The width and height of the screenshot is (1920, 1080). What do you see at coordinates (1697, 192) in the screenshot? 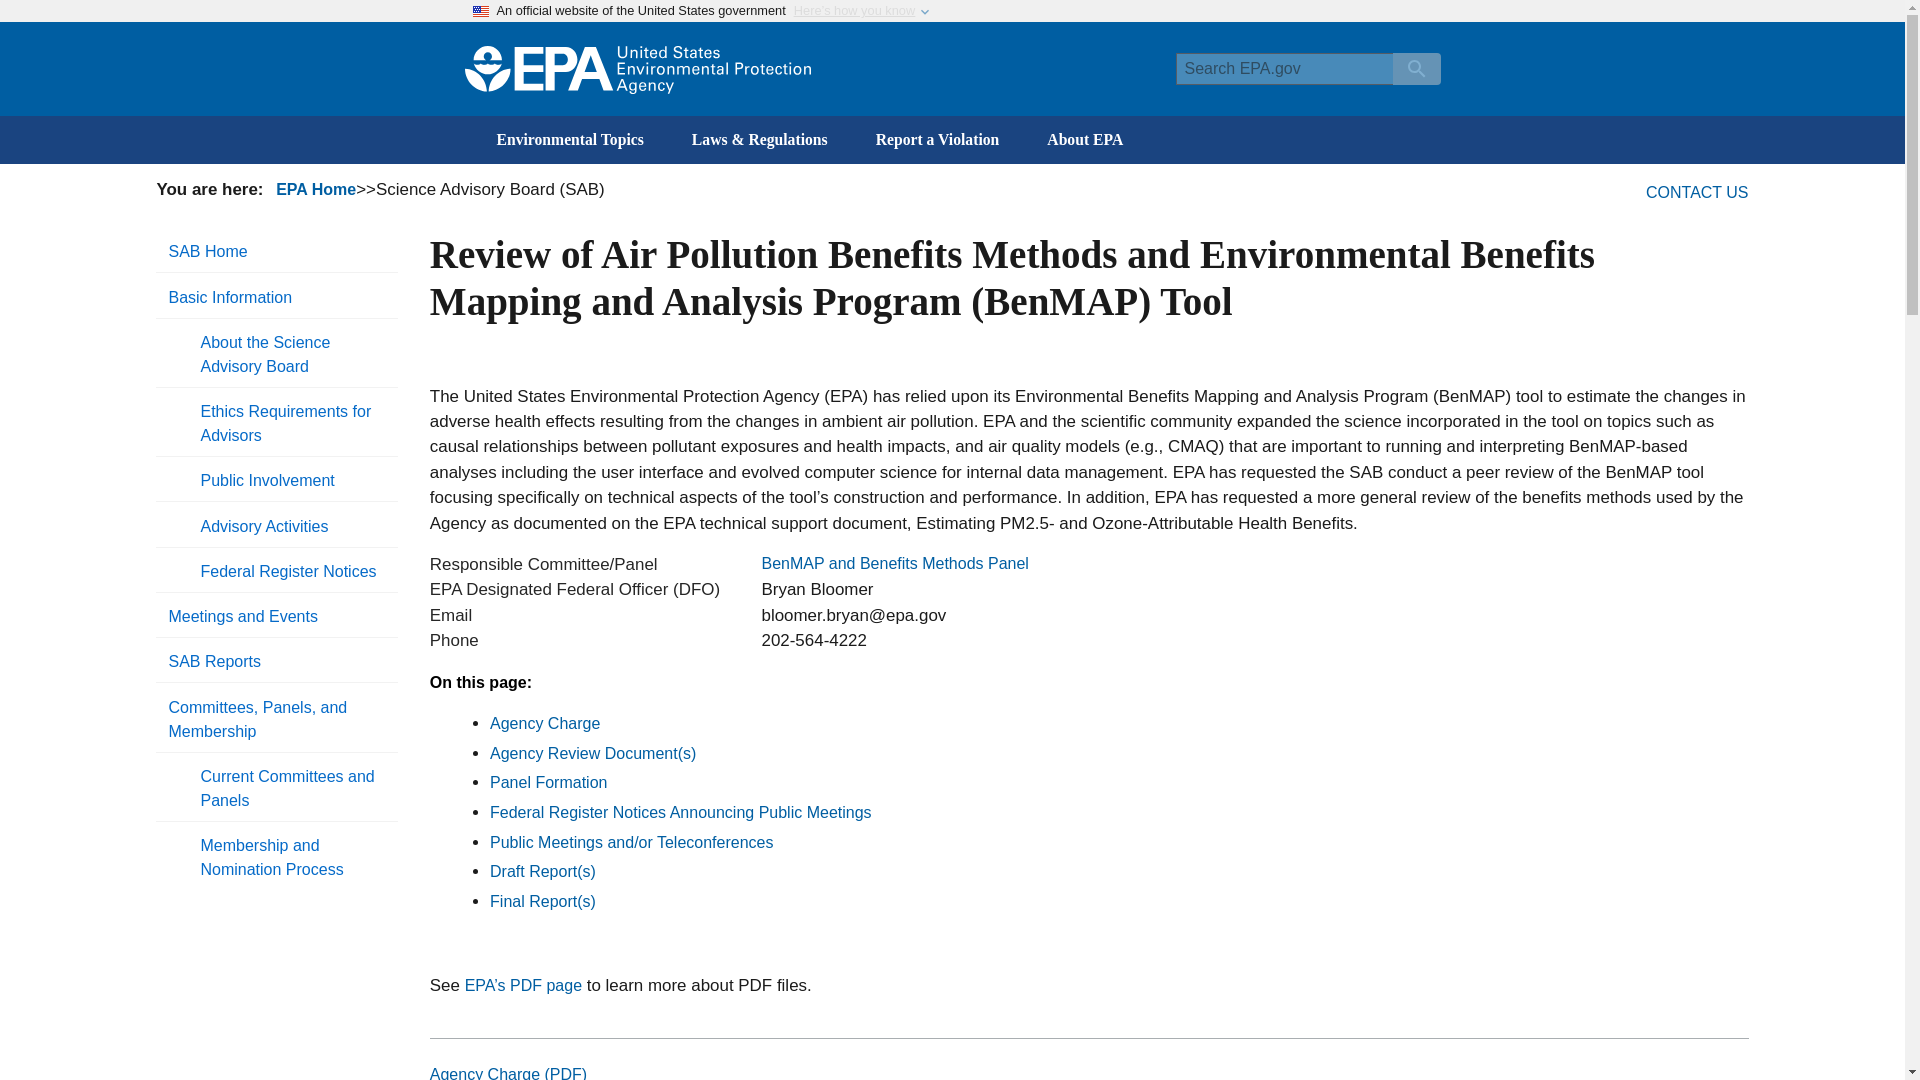
I see `CONTACT US` at bounding box center [1697, 192].